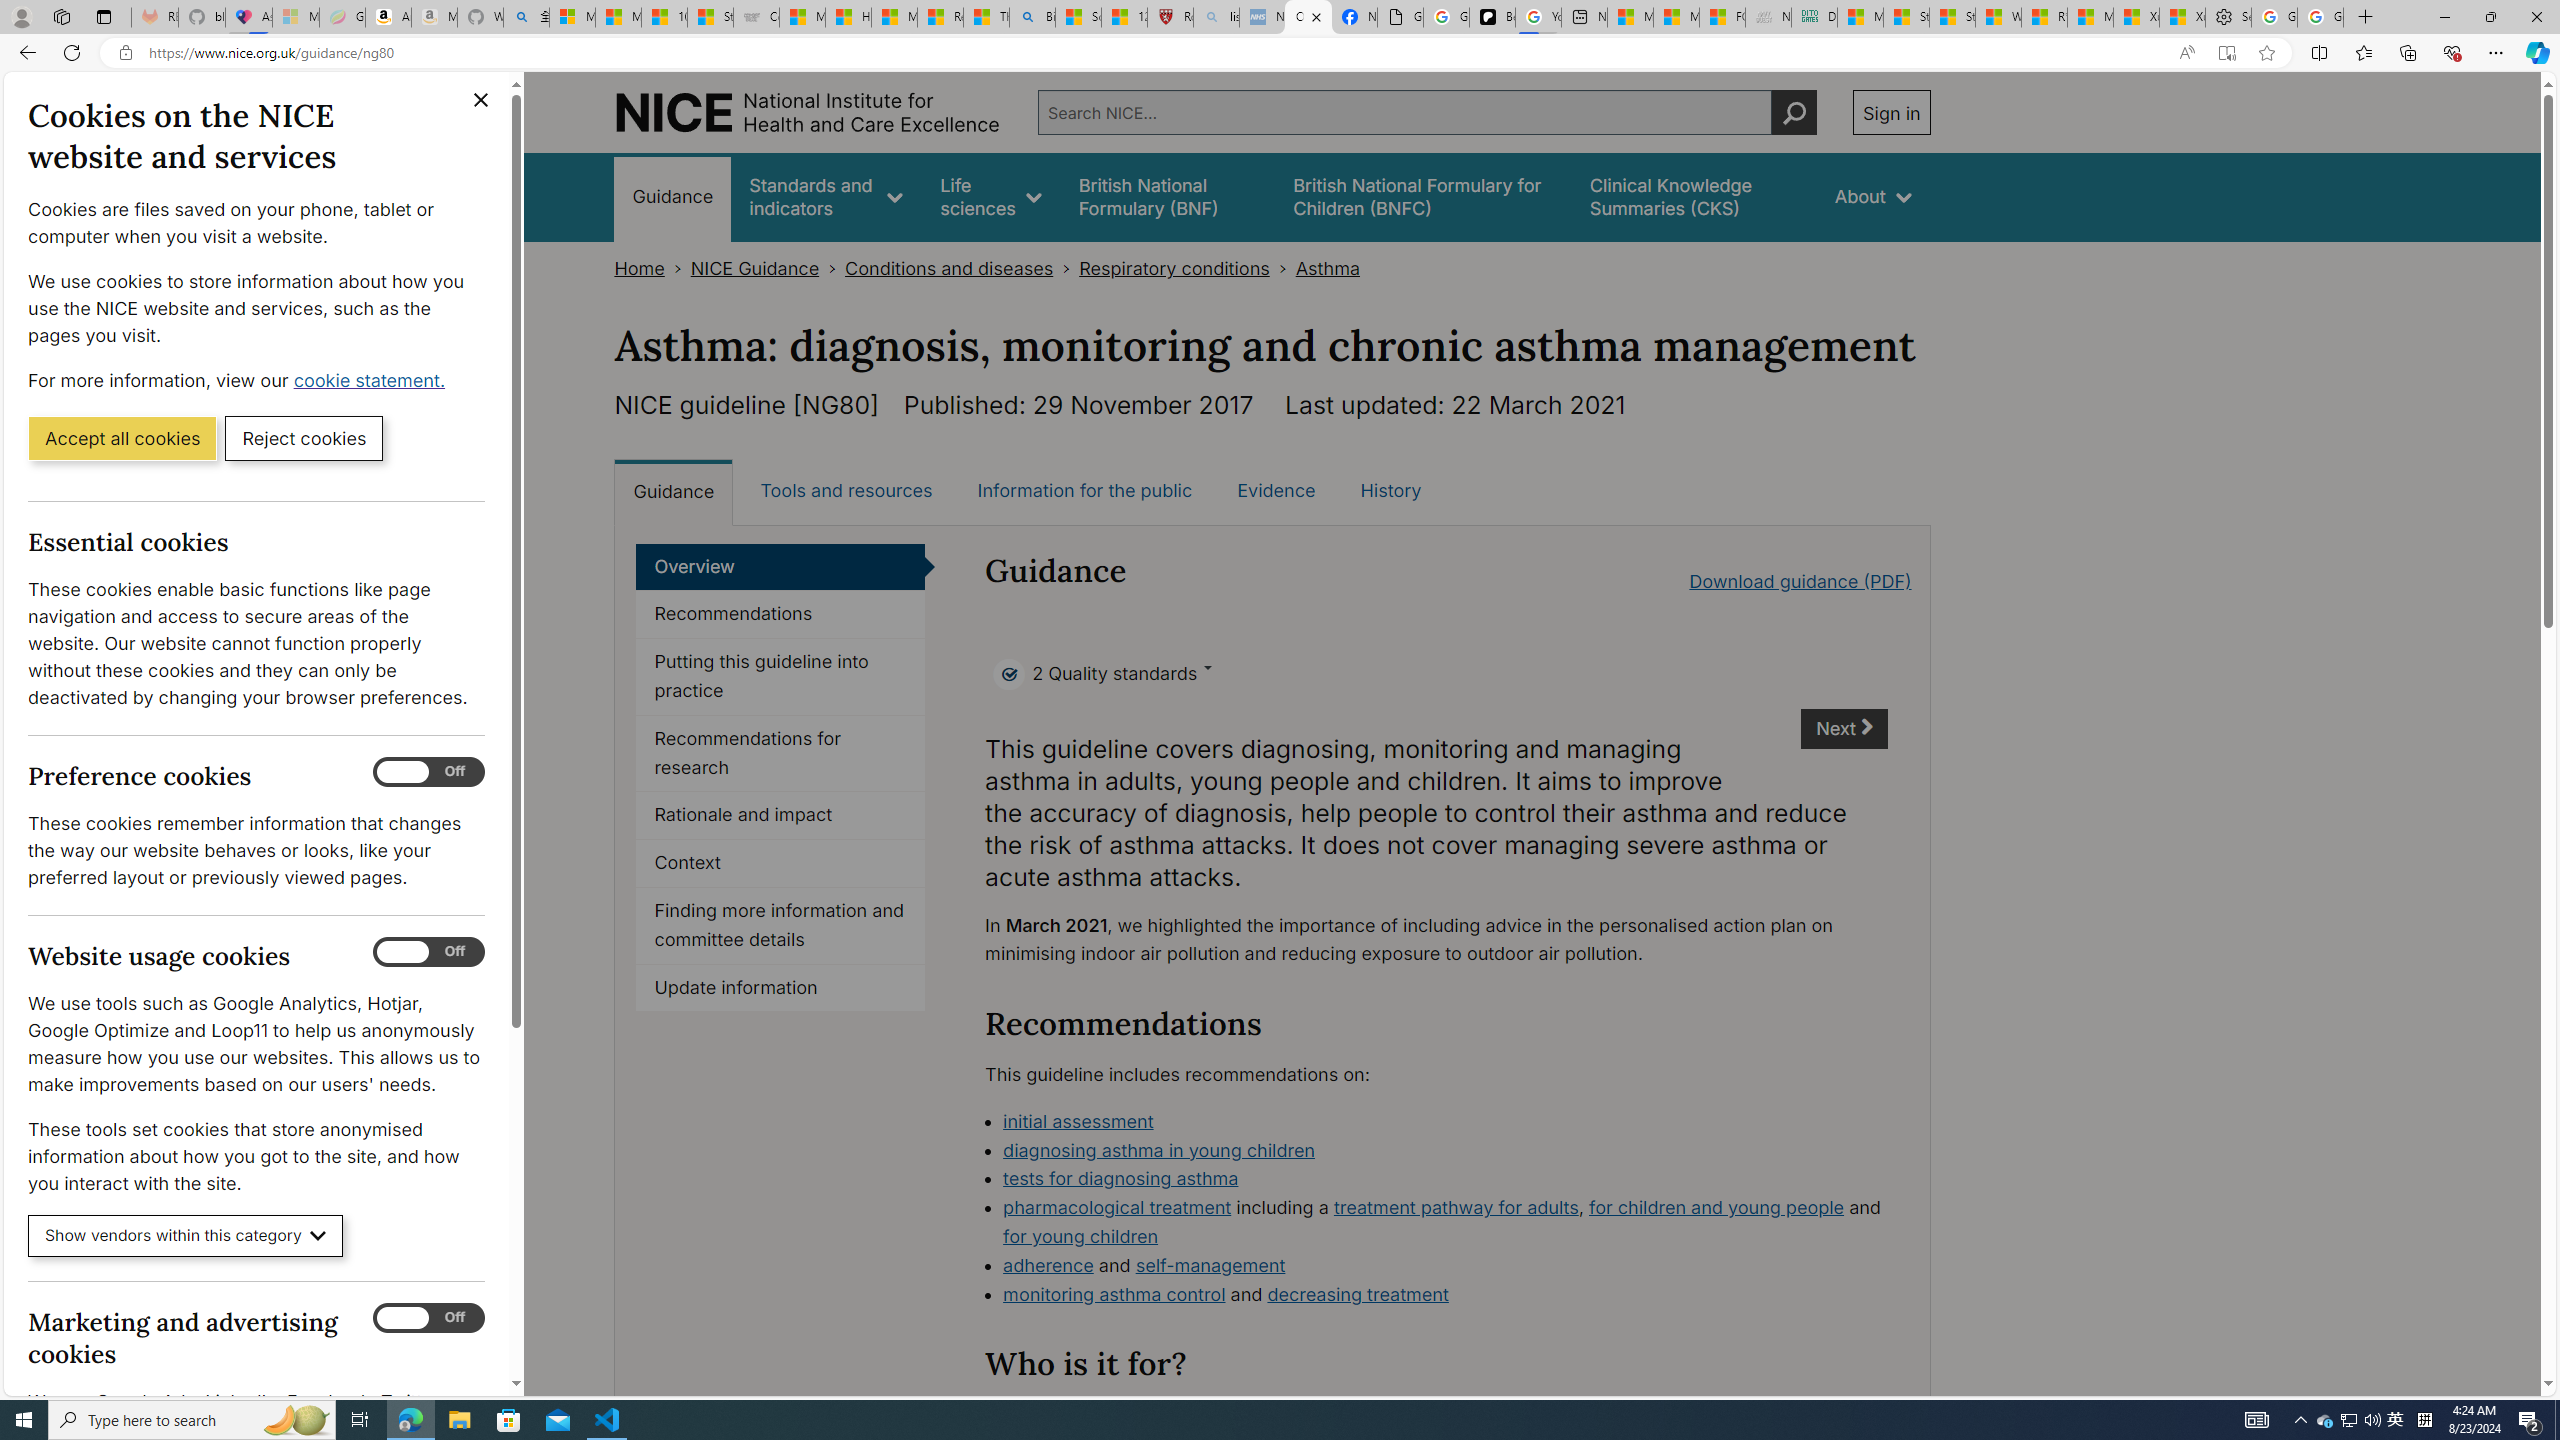 Image resolution: width=2560 pixels, height=1440 pixels. What do you see at coordinates (768, 268) in the screenshot?
I see `NICE Guidance>` at bounding box center [768, 268].